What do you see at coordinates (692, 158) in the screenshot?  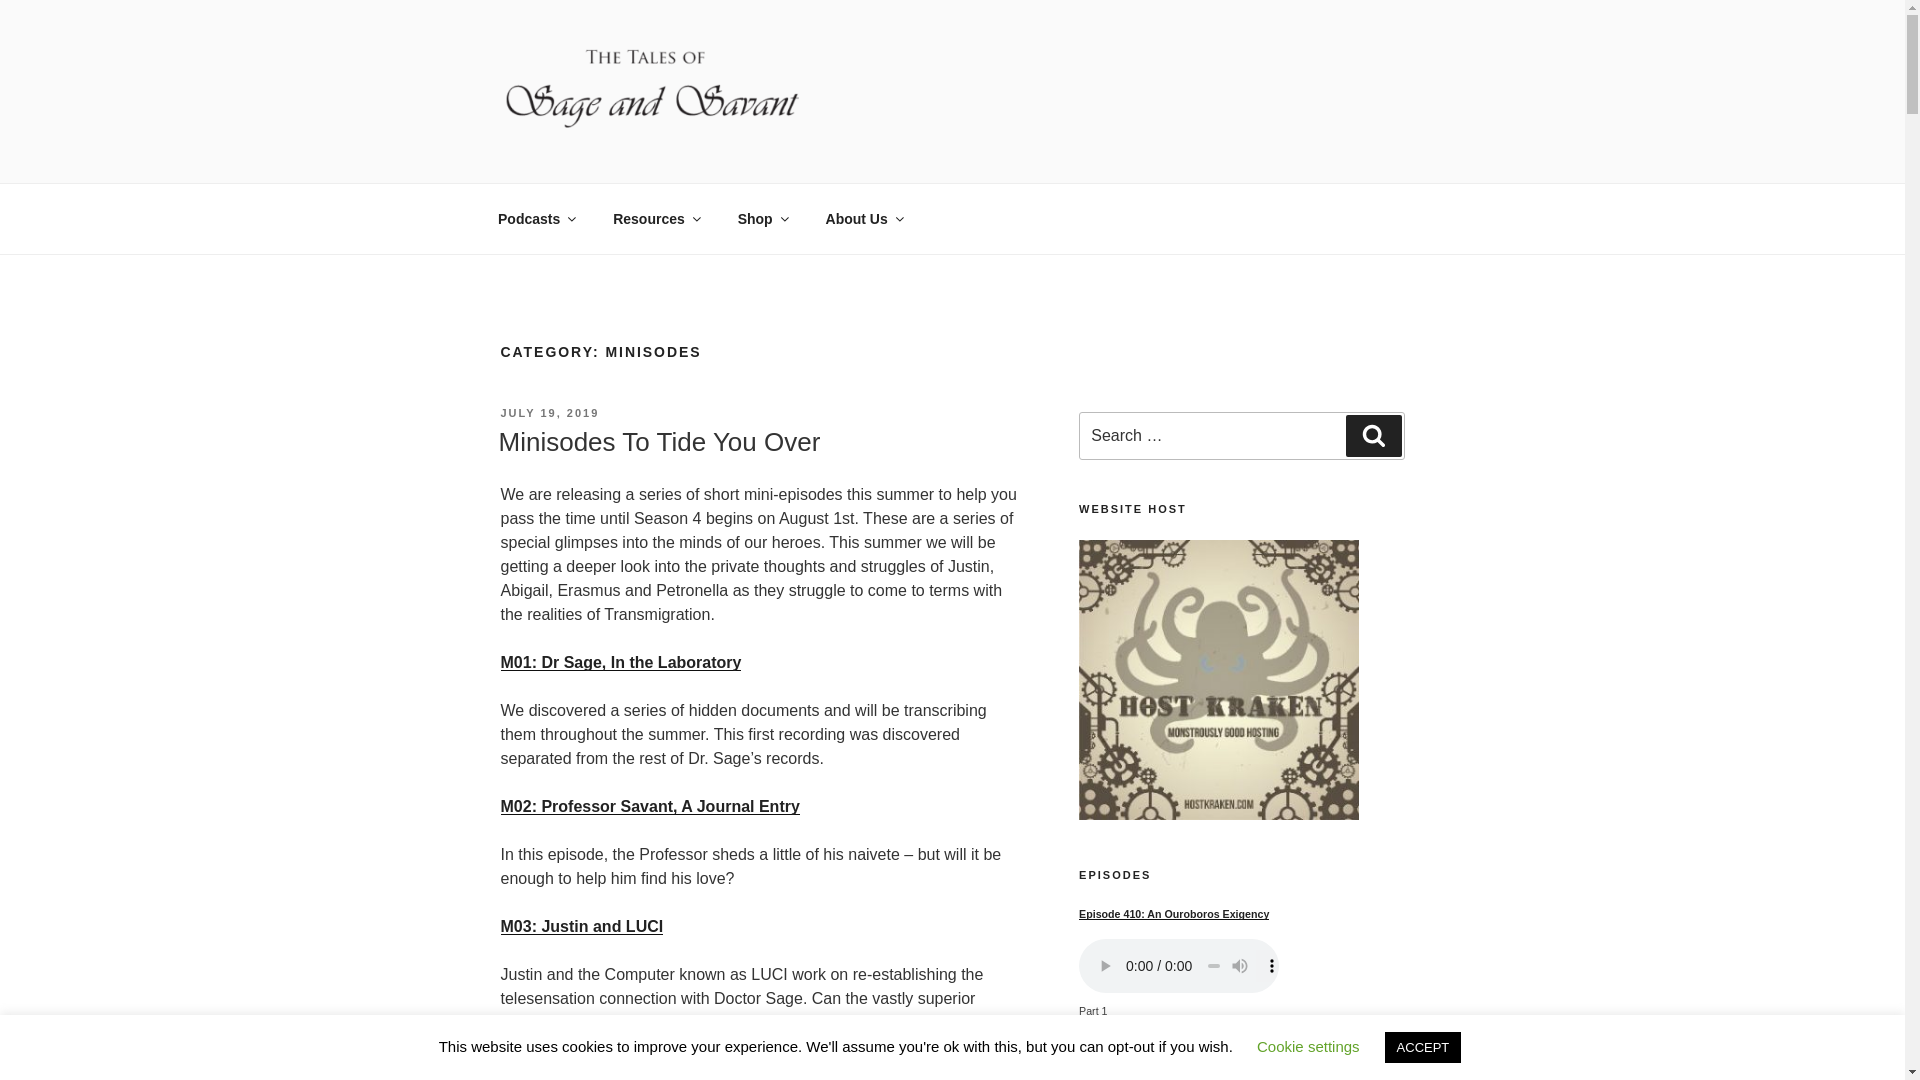 I see `SAGE AND SAVANT` at bounding box center [692, 158].